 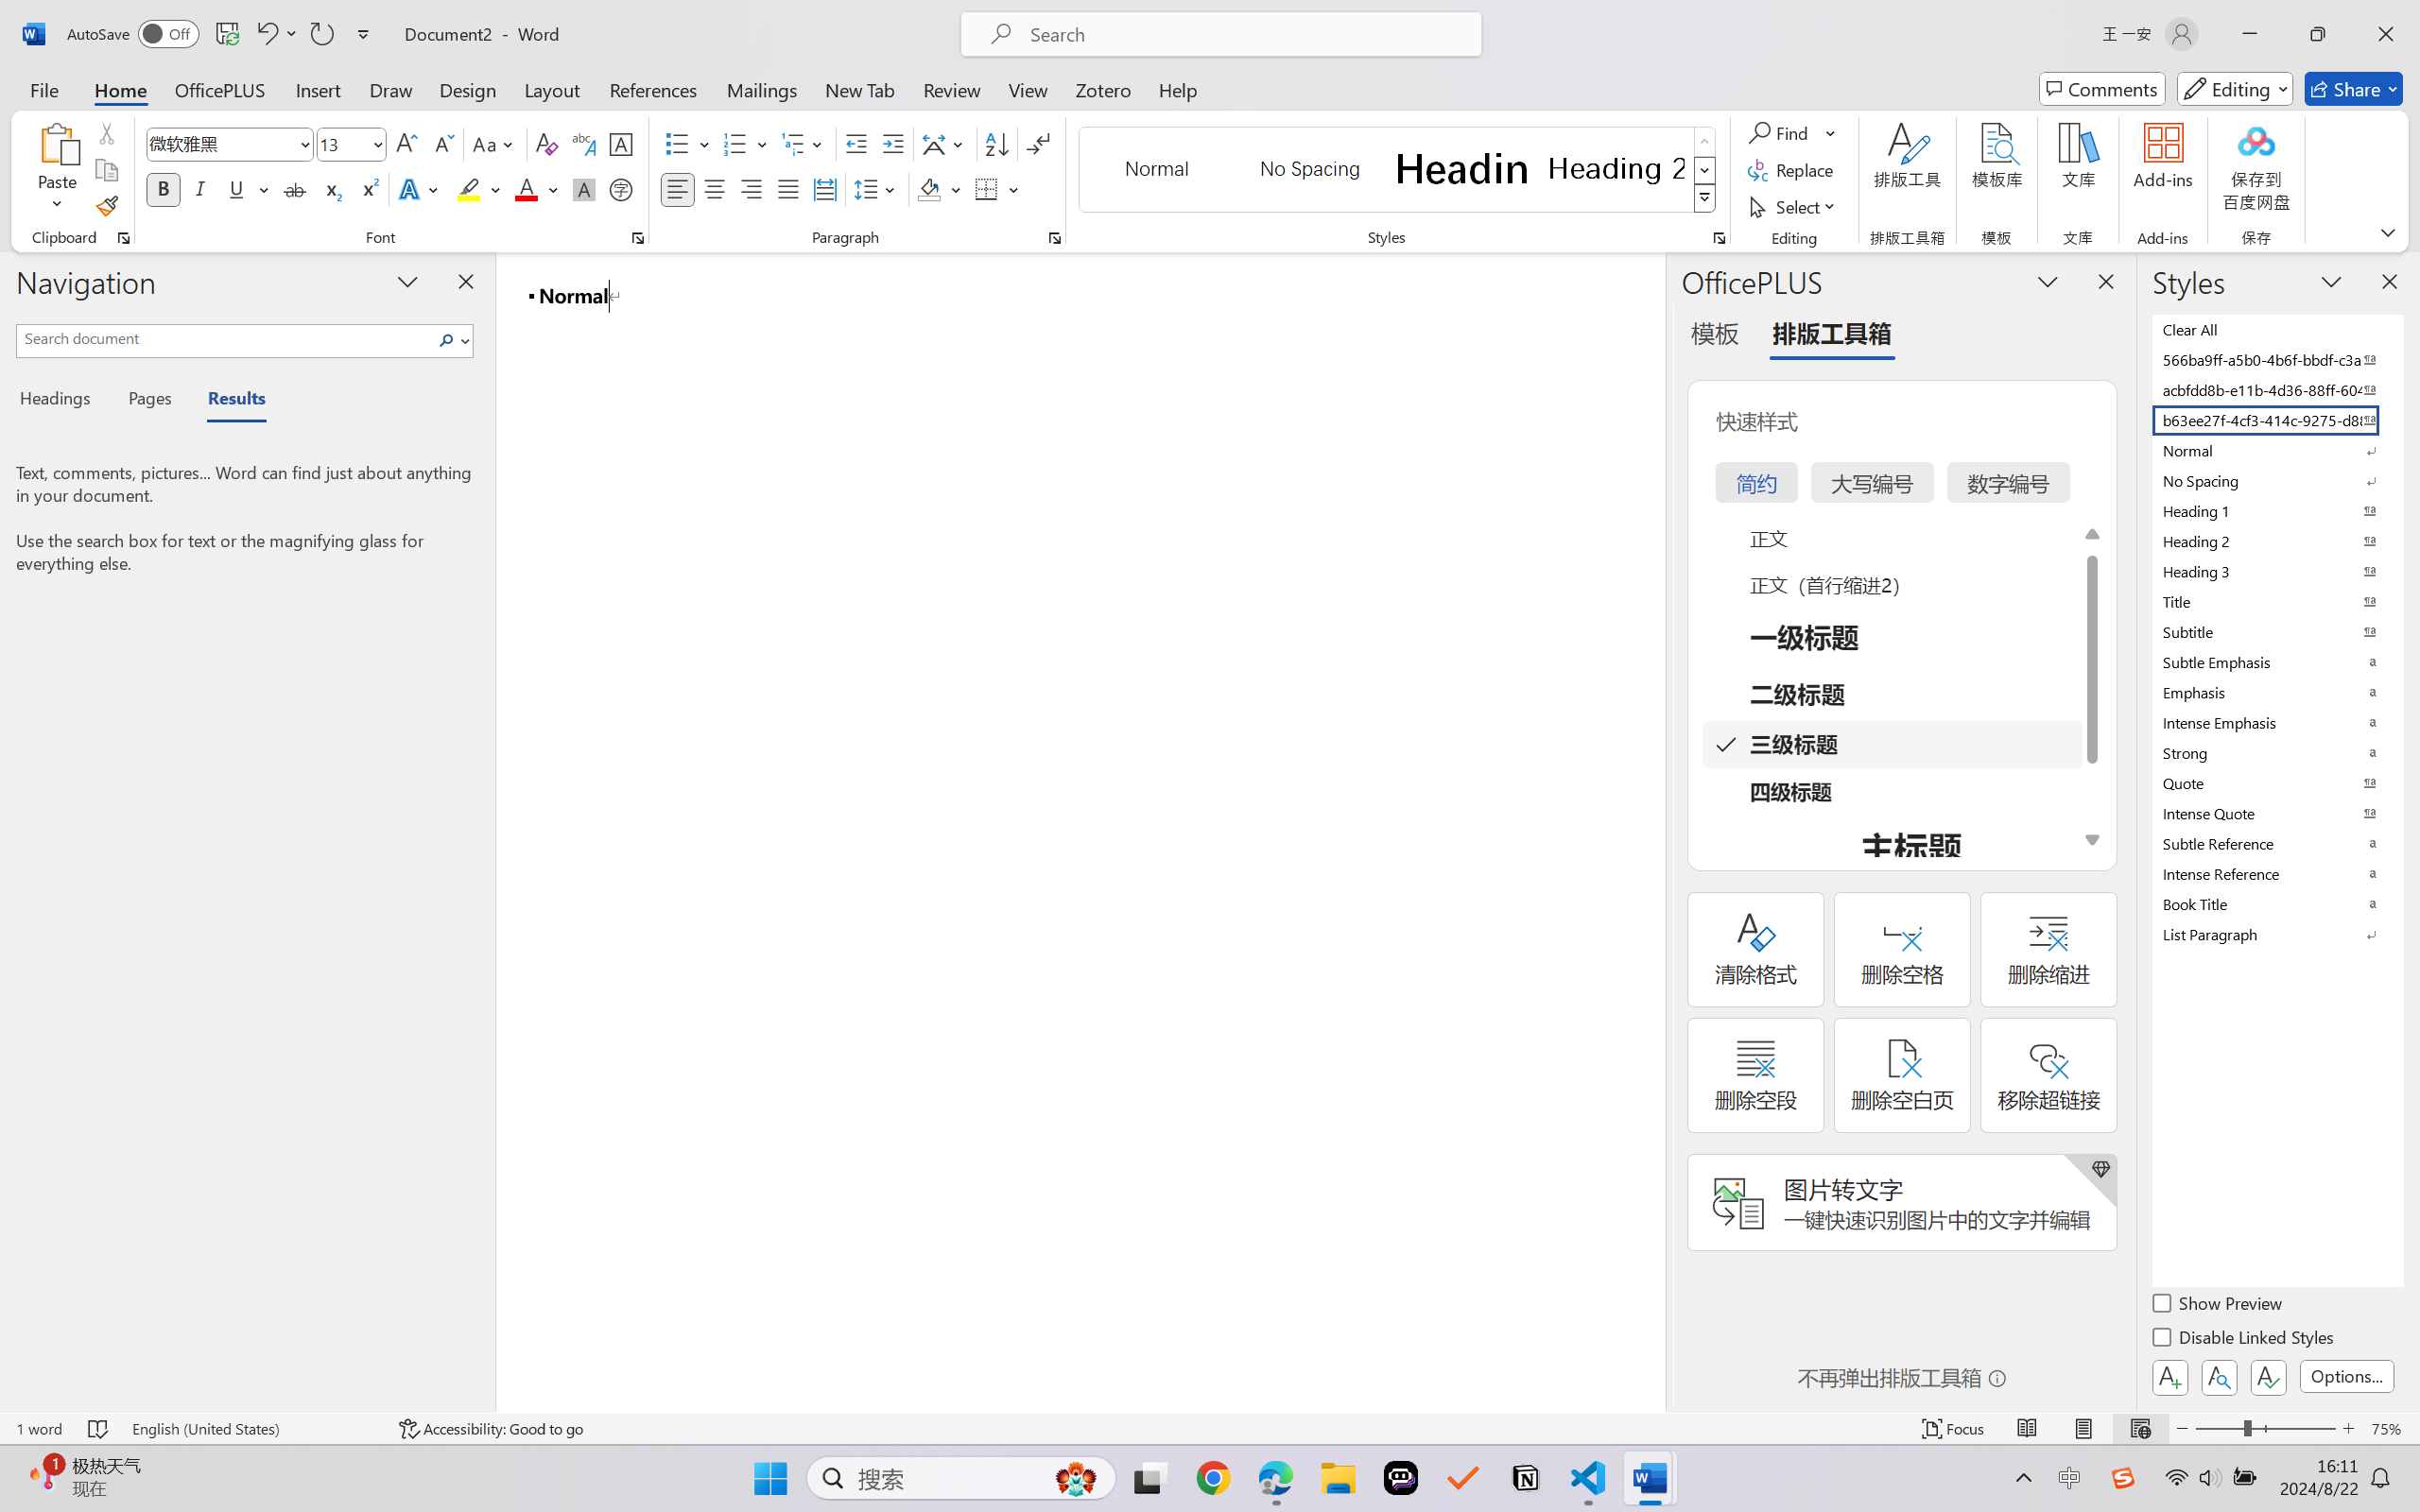 I want to click on Layout, so click(x=552, y=89).